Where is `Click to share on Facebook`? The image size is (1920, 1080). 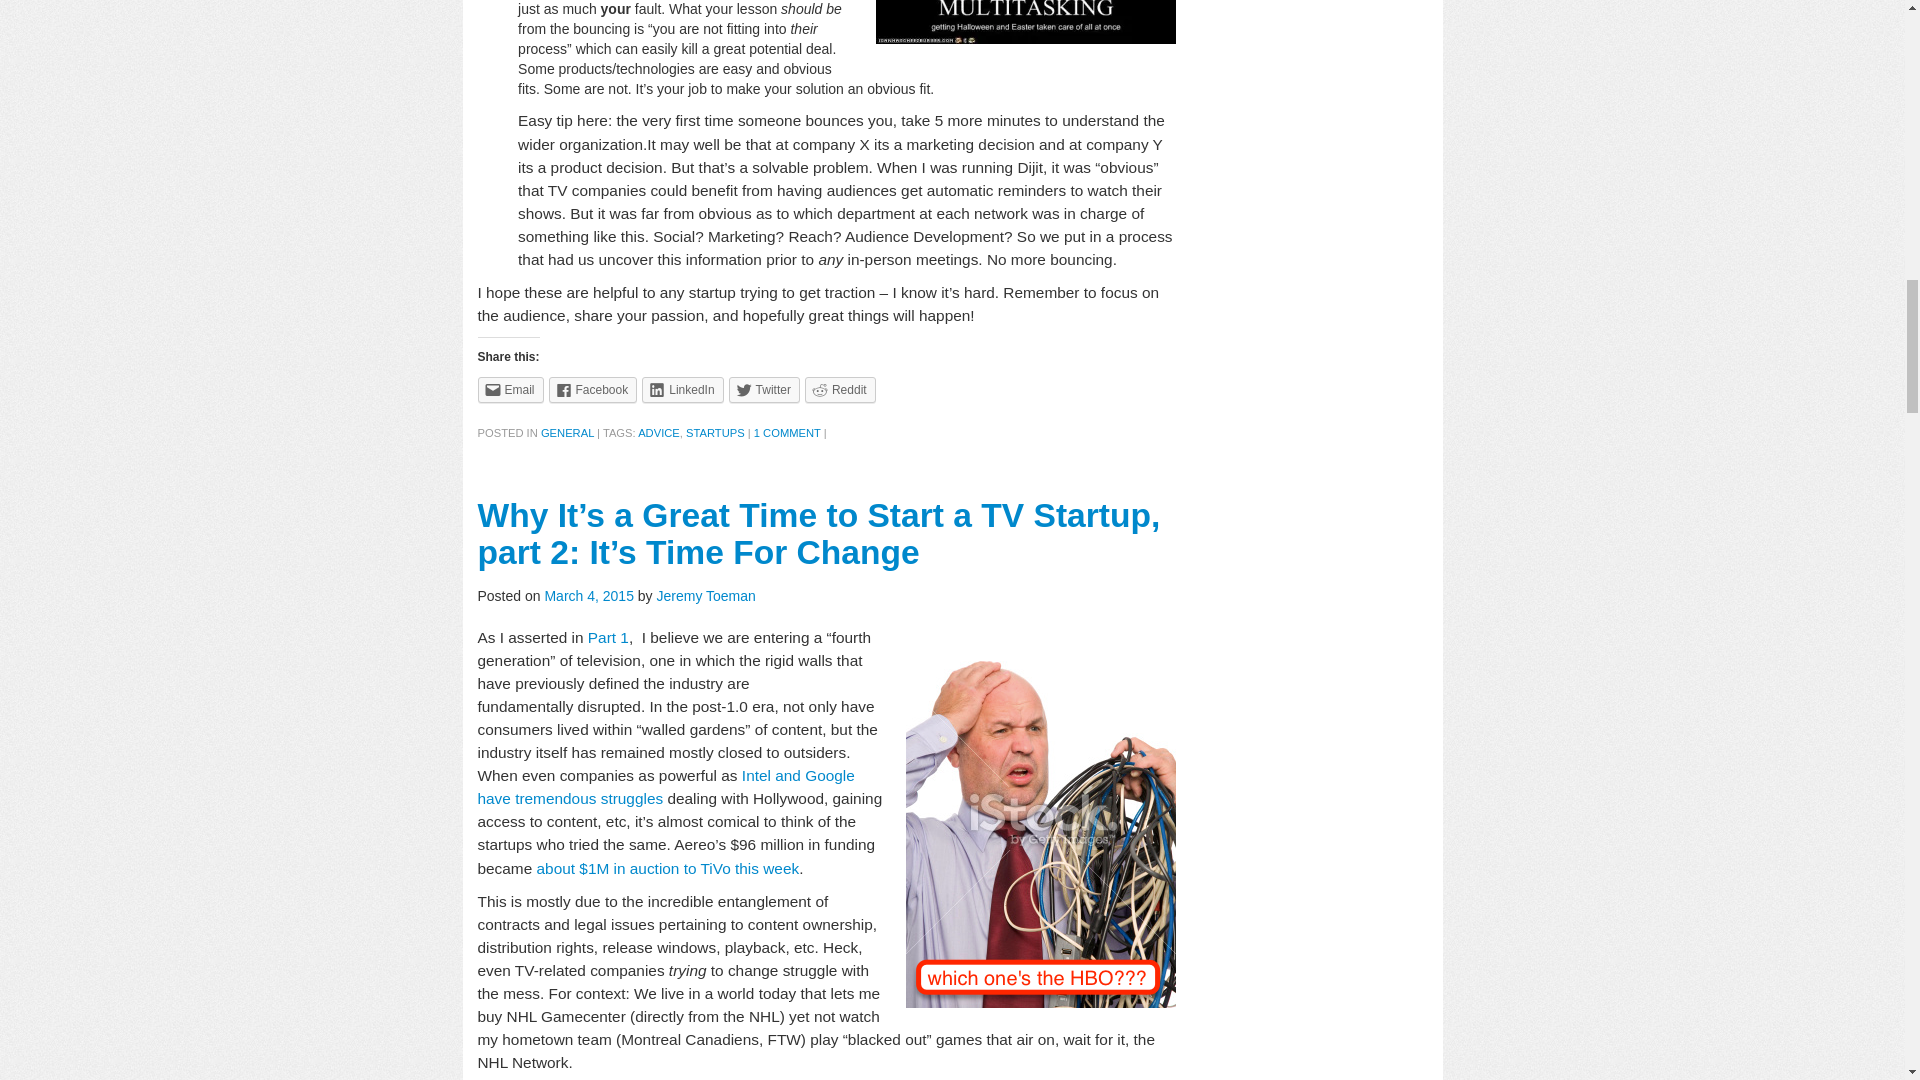 Click to share on Facebook is located at coordinates (593, 389).